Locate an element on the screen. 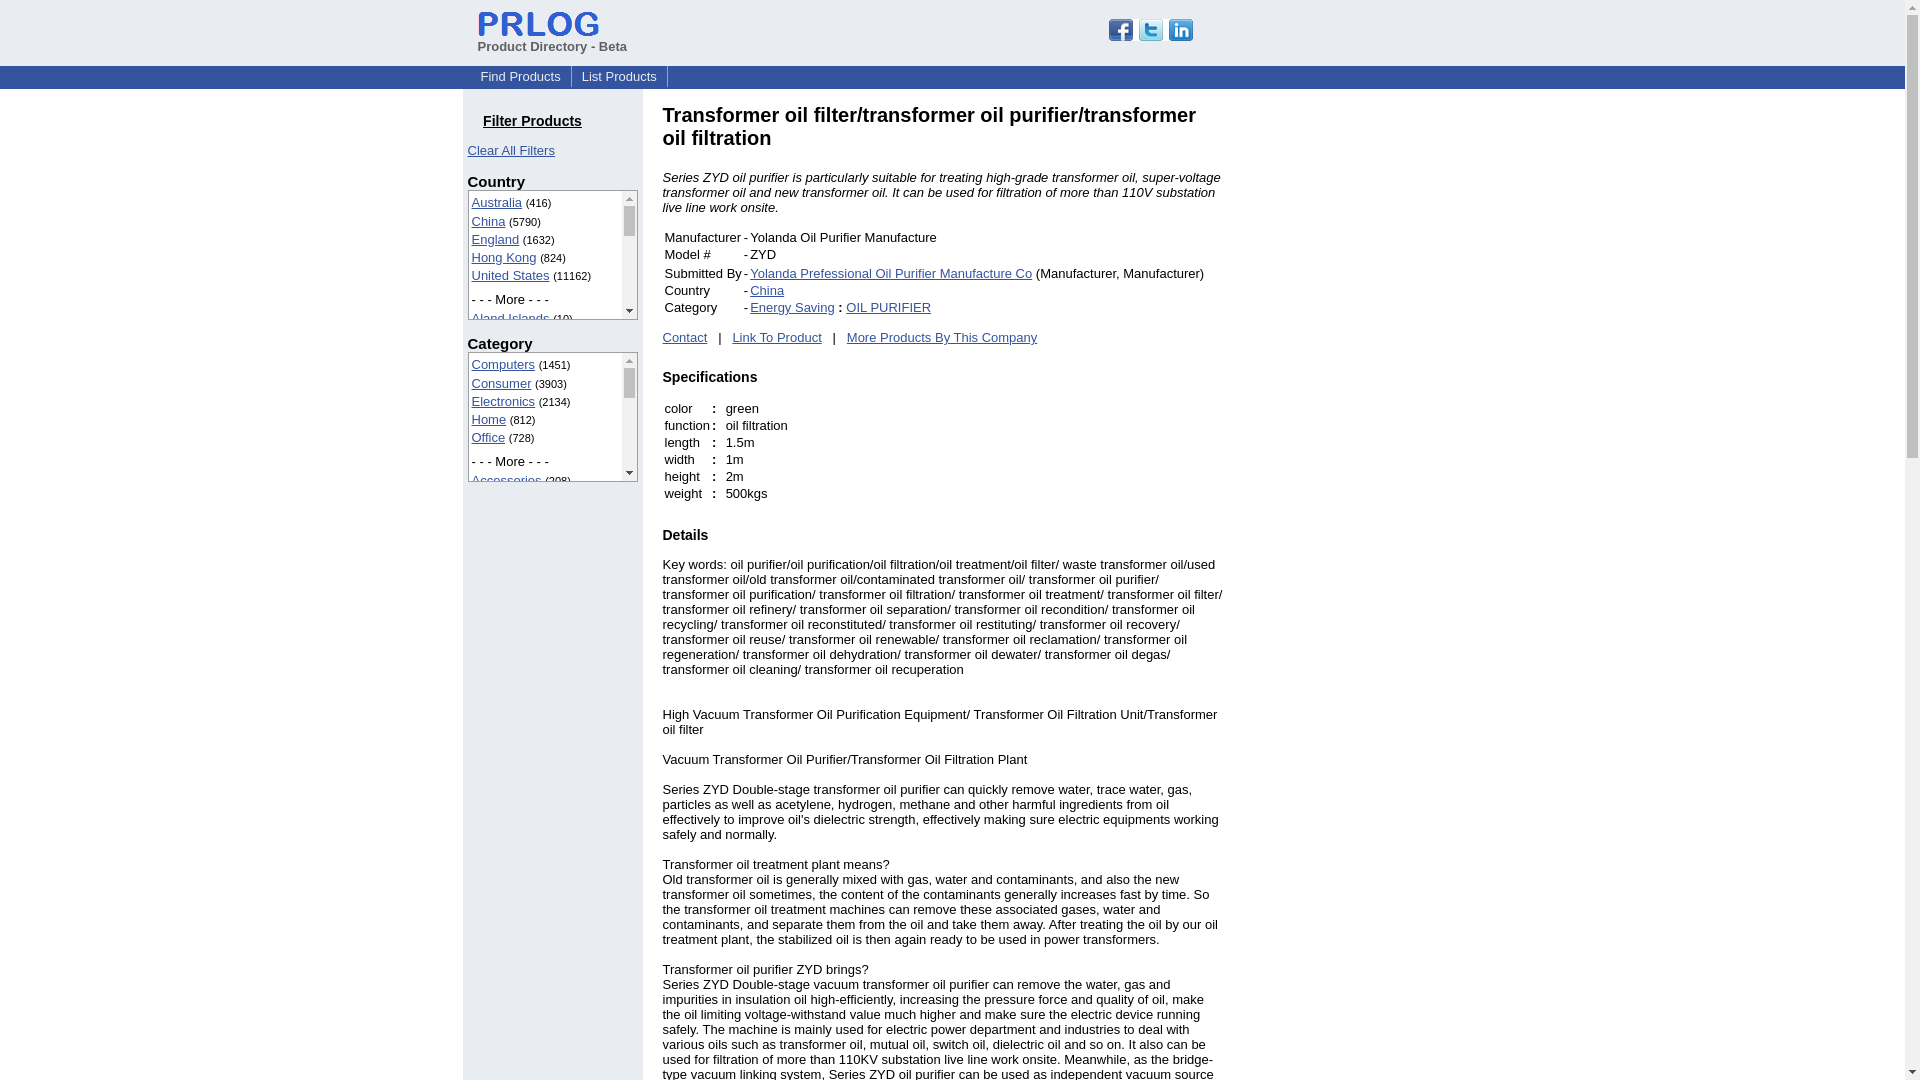  United States is located at coordinates (510, 274).